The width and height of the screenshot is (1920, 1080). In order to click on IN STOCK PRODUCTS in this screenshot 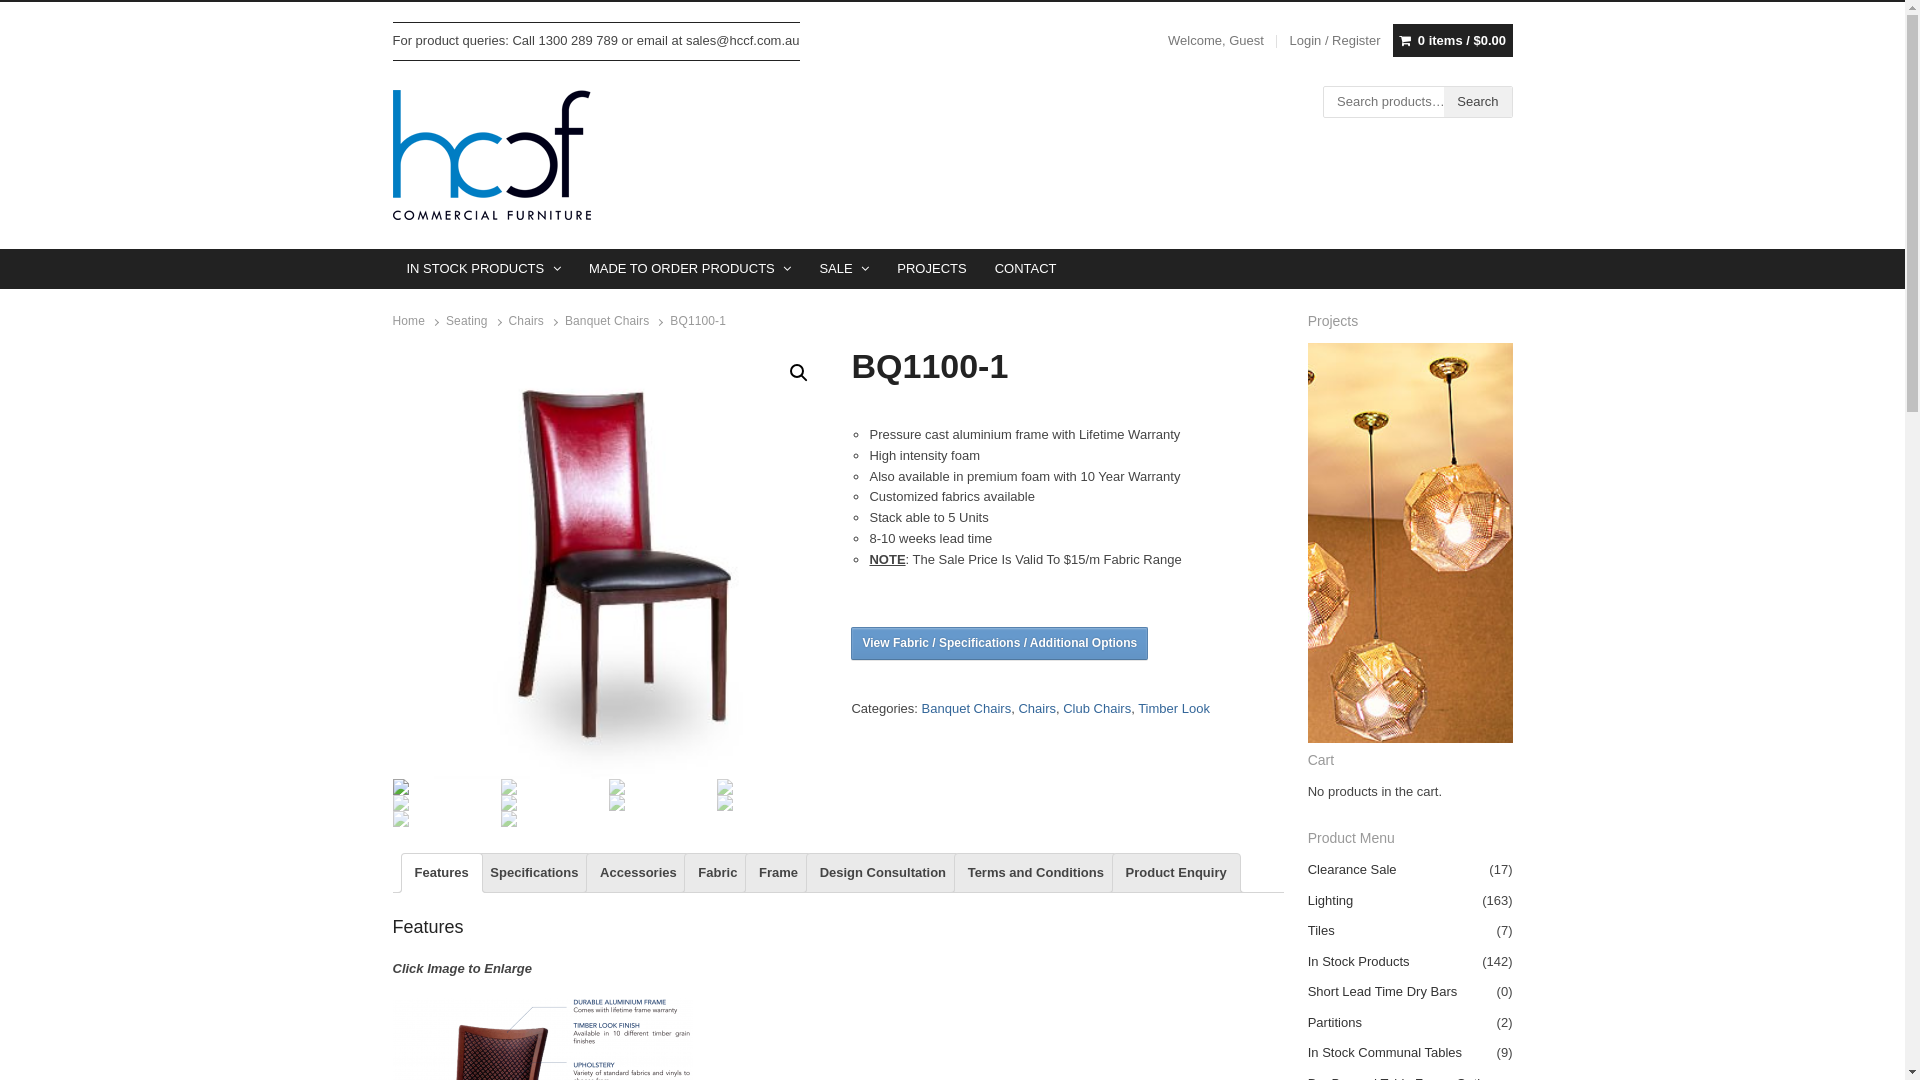, I will do `click(484, 269)`.